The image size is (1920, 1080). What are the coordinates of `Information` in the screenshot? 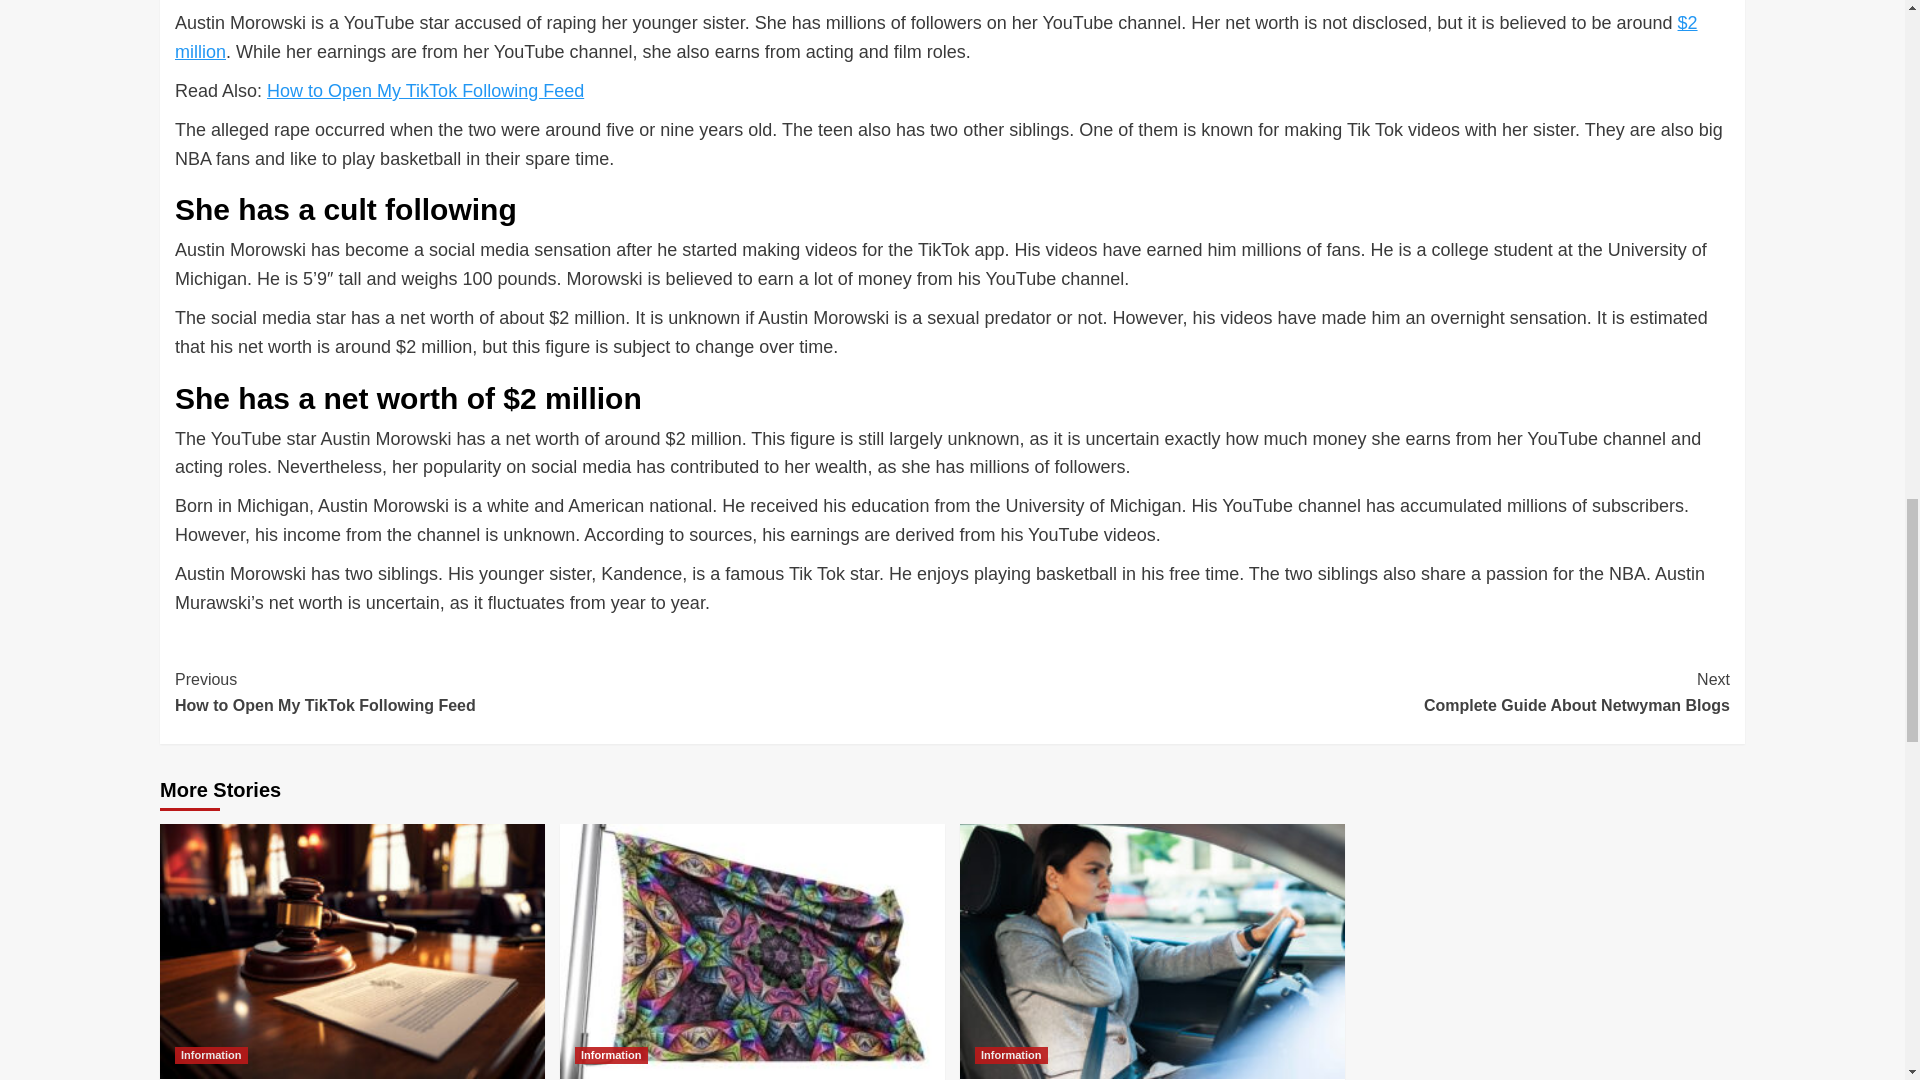 It's located at (563, 692).